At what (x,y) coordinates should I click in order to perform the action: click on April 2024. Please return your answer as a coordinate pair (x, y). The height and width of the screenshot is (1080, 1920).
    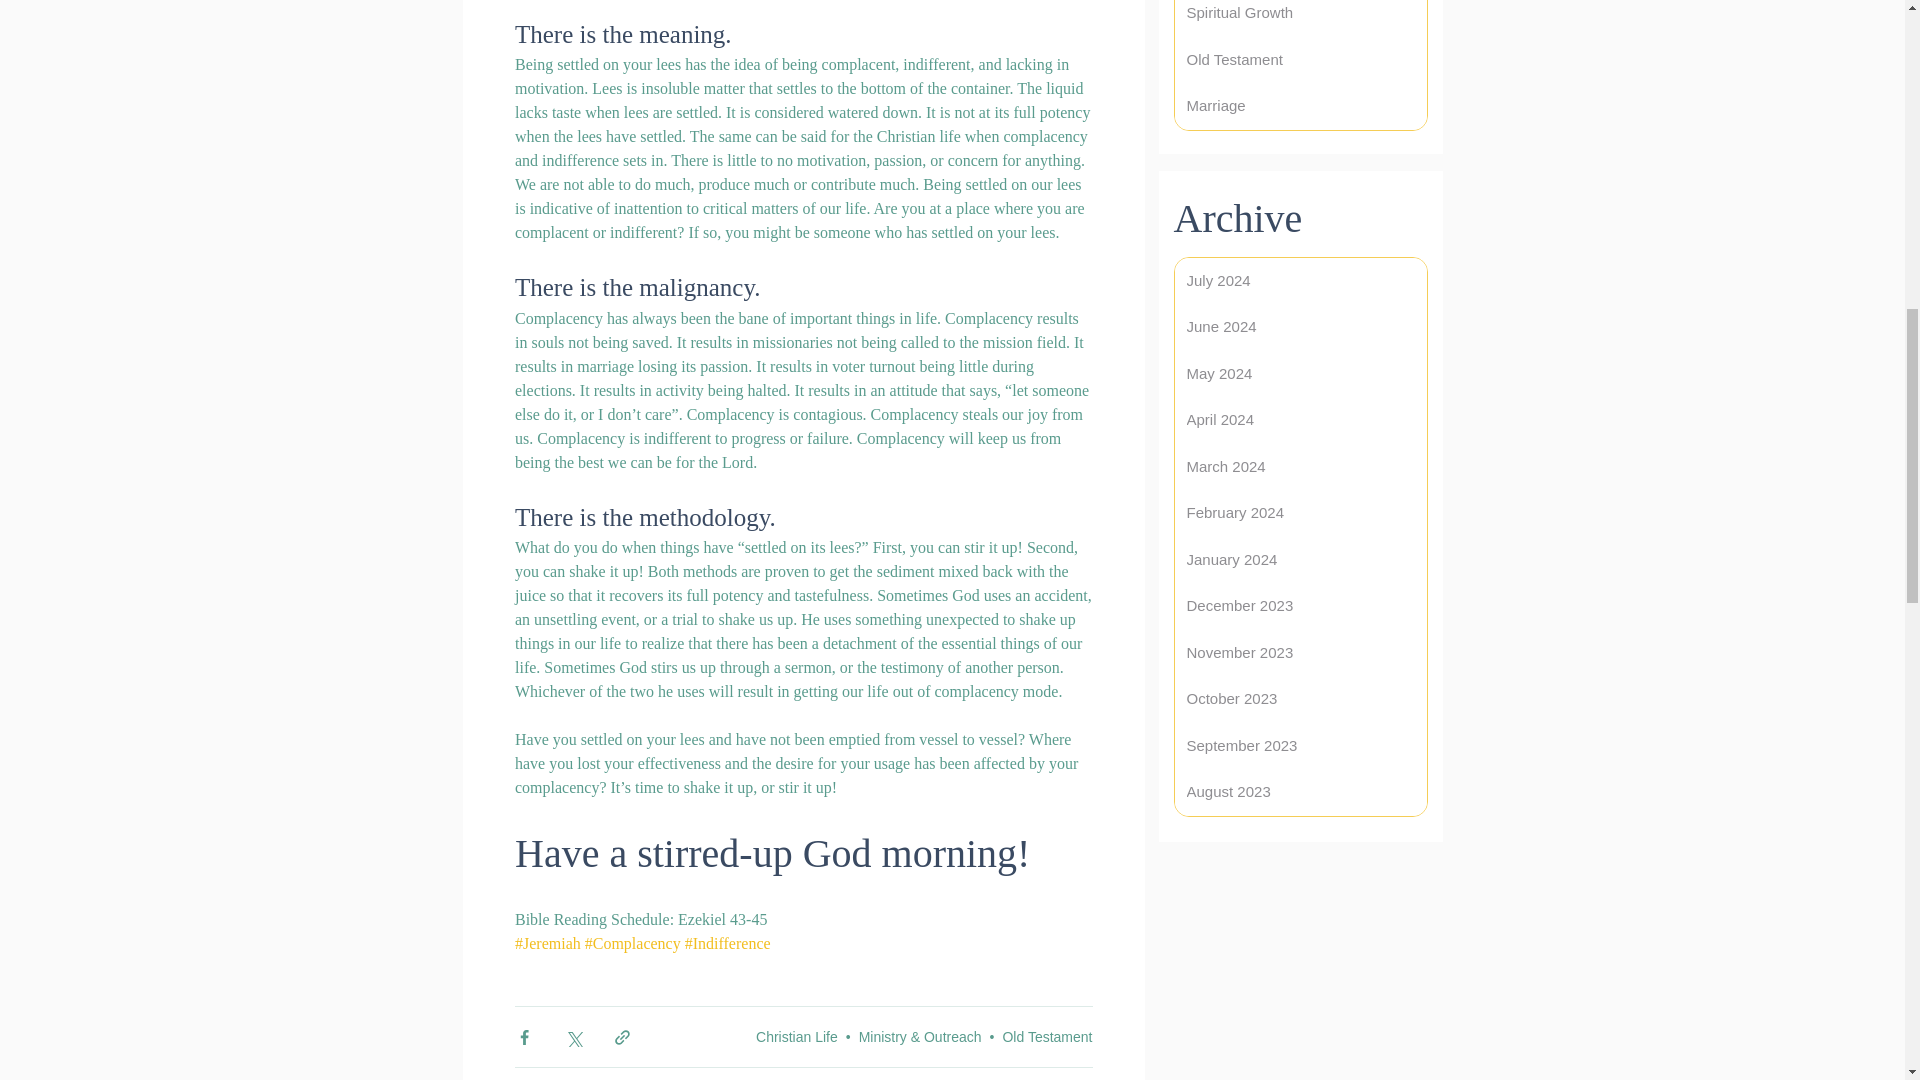
    Looking at the image, I should click on (1300, 420).